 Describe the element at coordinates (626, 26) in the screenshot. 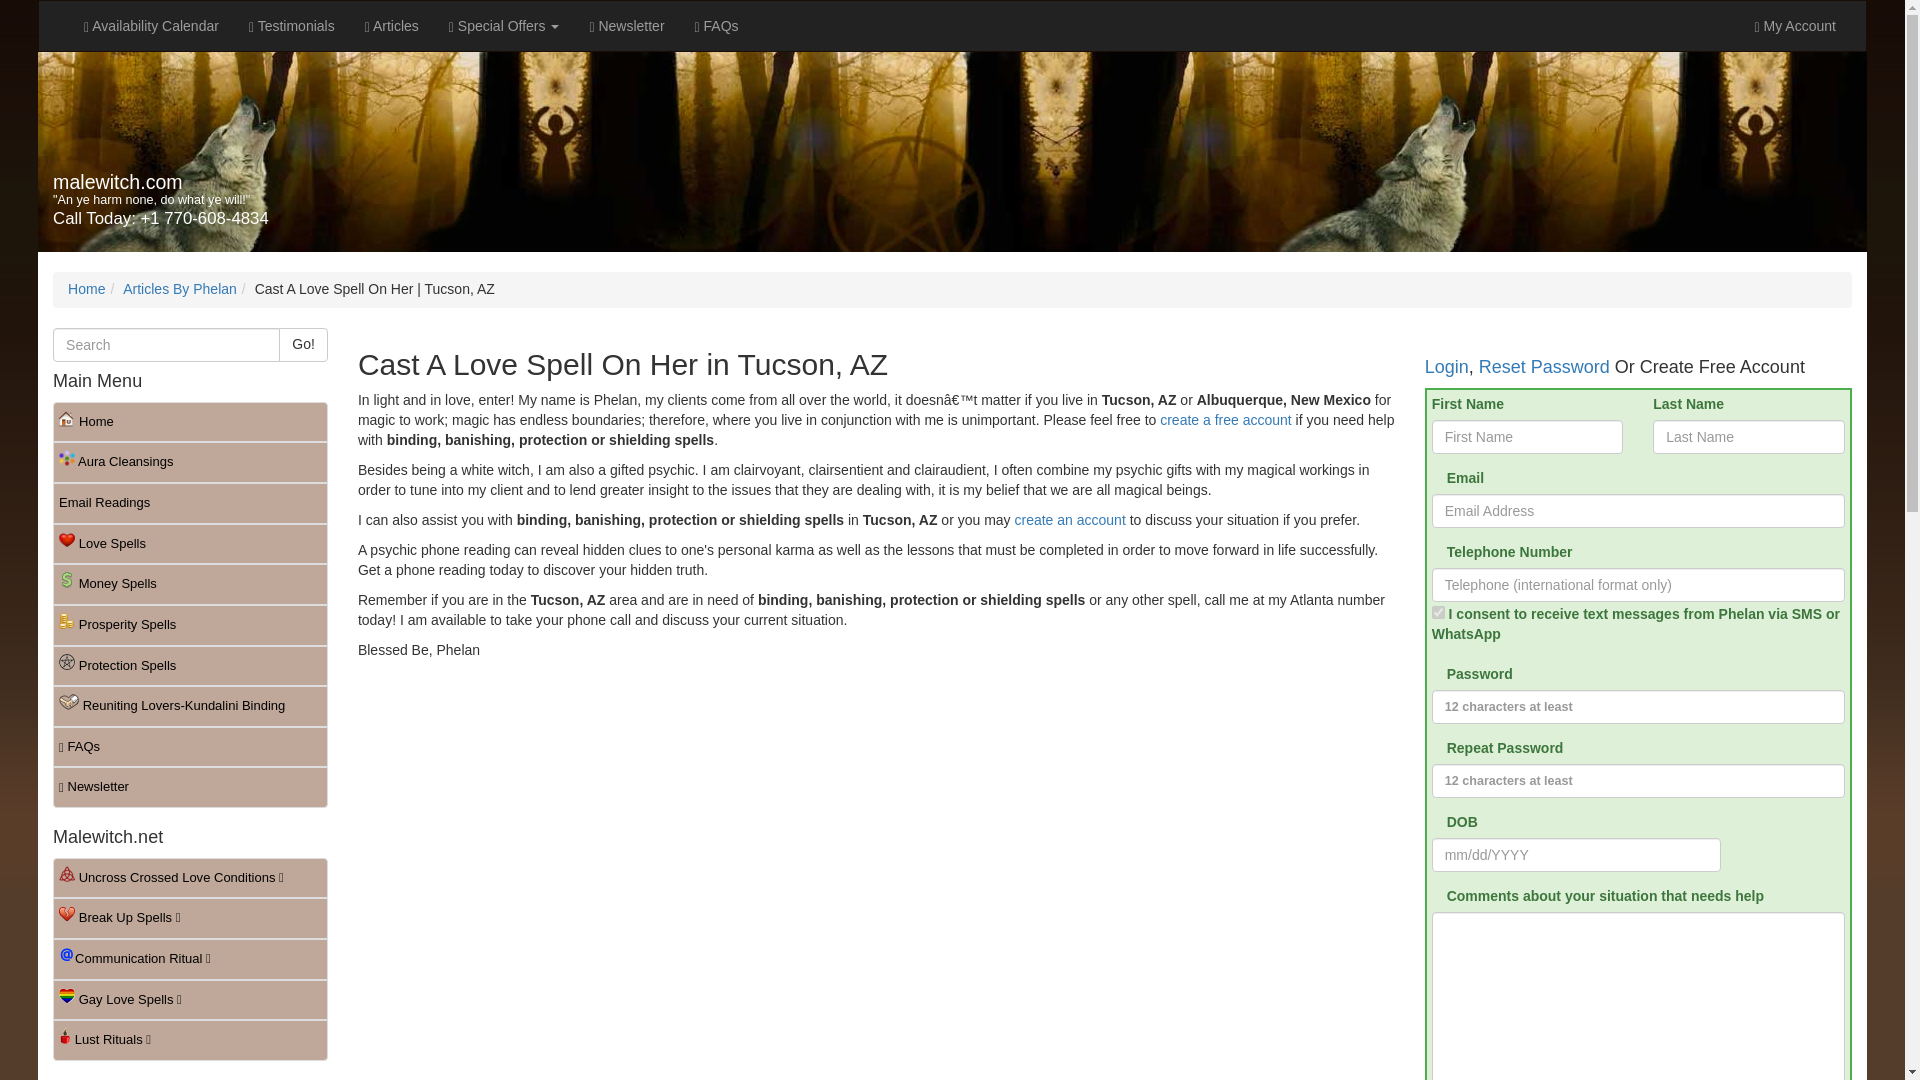

I see `Newsletter` at that location.